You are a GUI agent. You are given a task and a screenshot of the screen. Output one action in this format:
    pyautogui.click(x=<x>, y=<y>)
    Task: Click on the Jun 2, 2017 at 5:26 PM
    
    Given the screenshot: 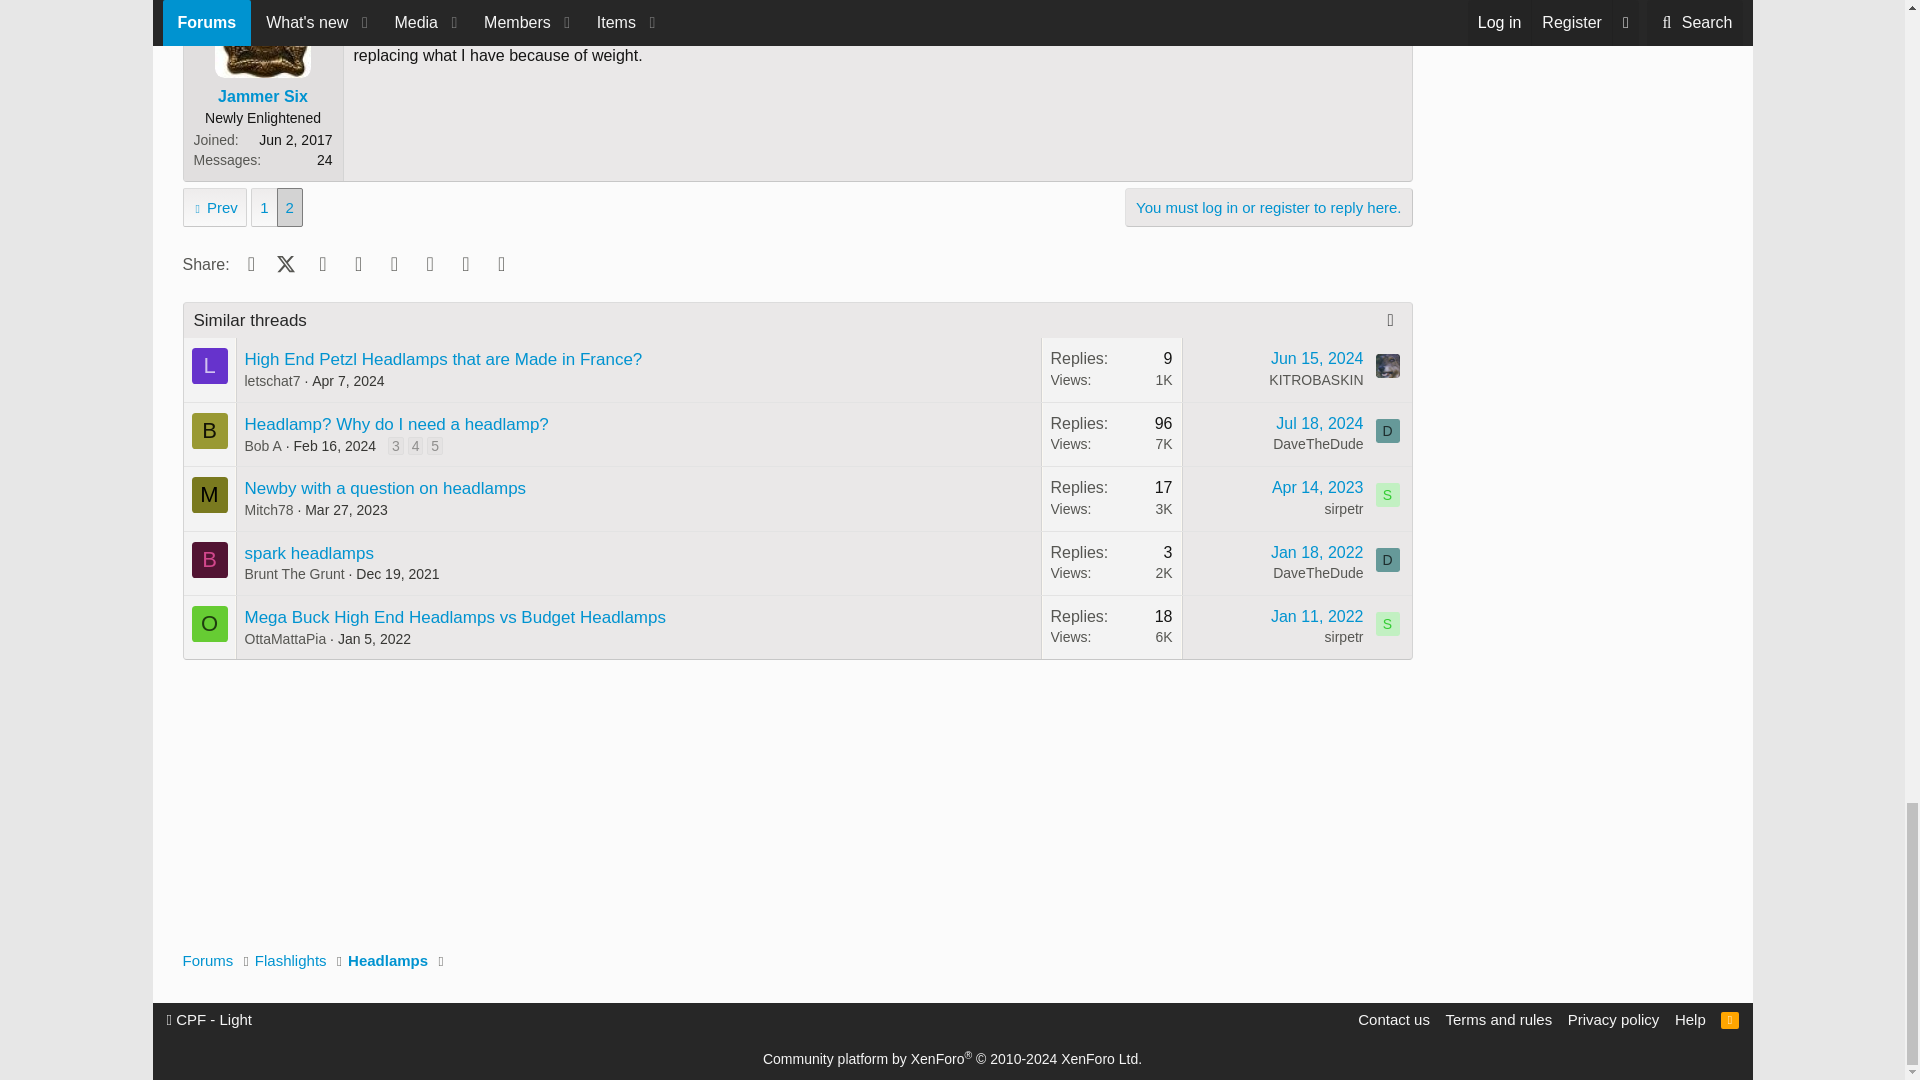 What is the action you would take?
    pyautogui.click(x=400, y=2)
    